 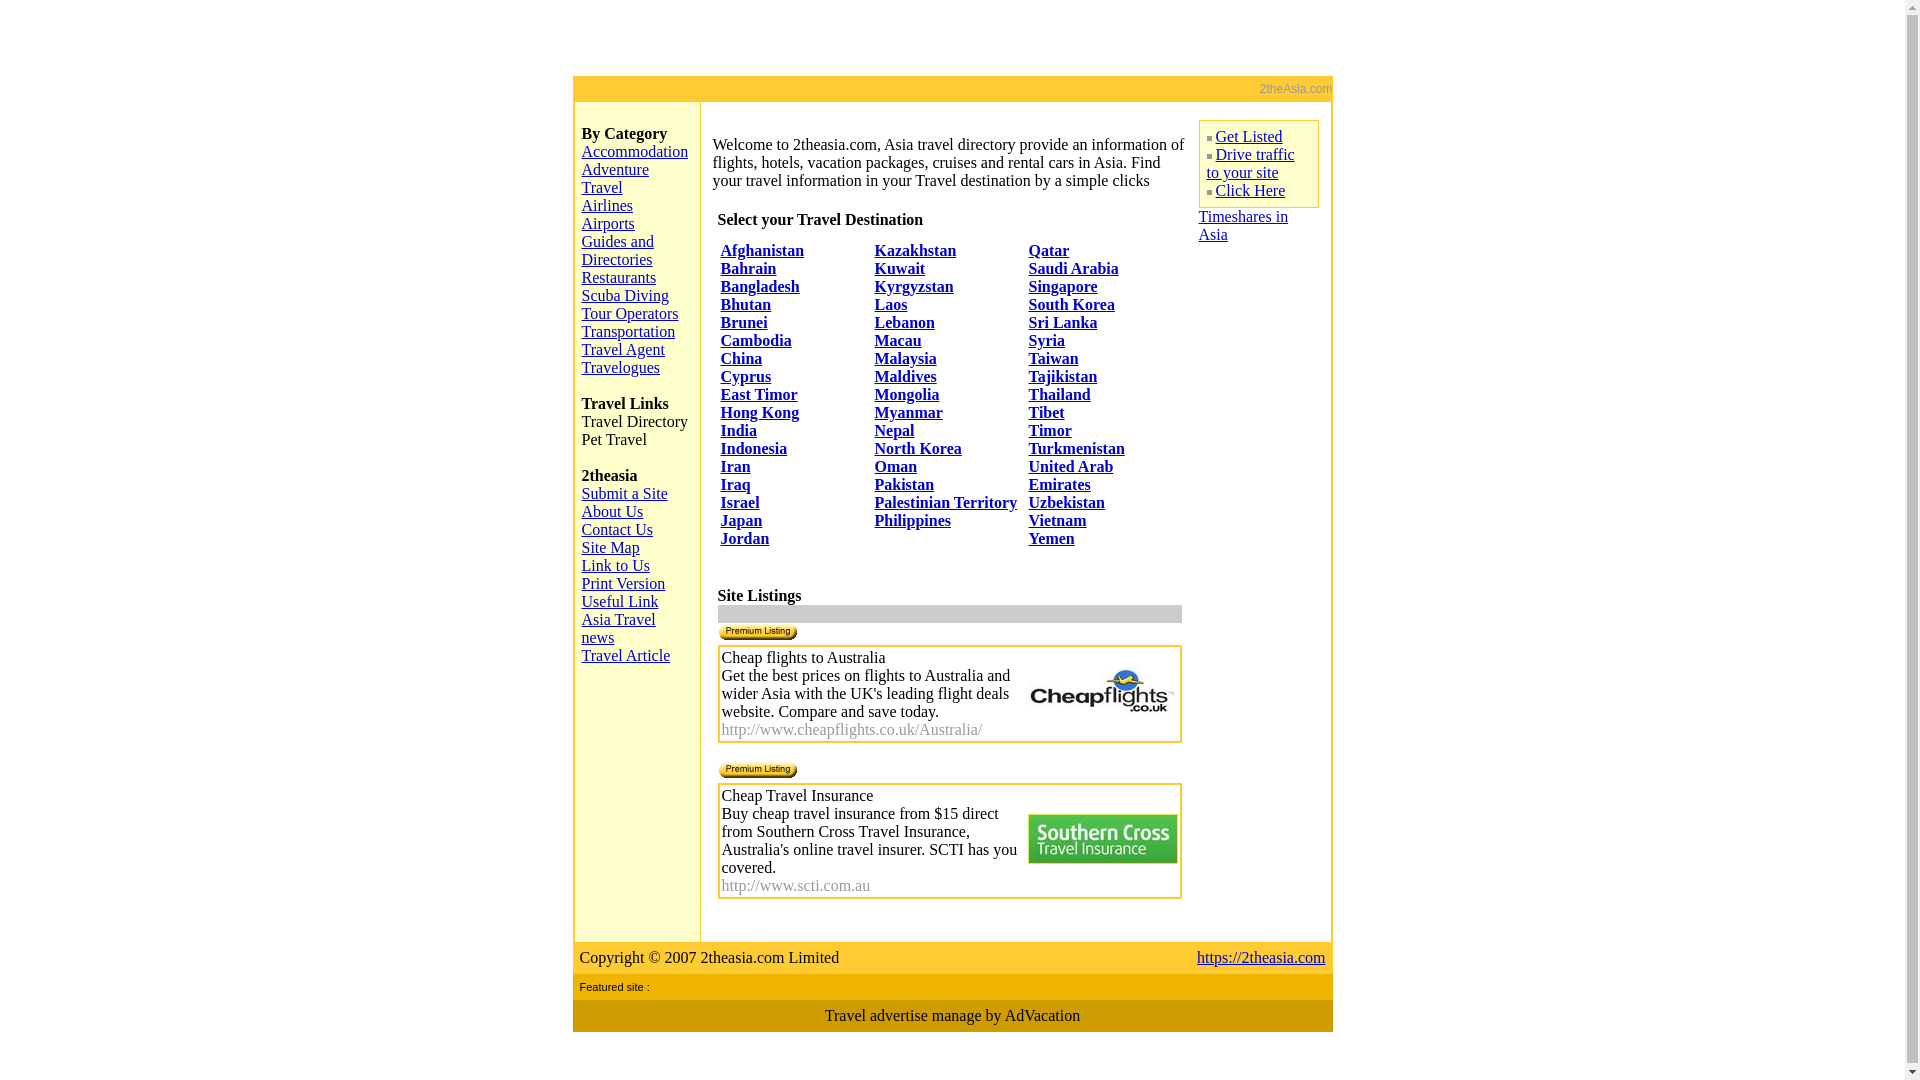 I want to click on United Arab Emirates, so click(x=1070, y=476).